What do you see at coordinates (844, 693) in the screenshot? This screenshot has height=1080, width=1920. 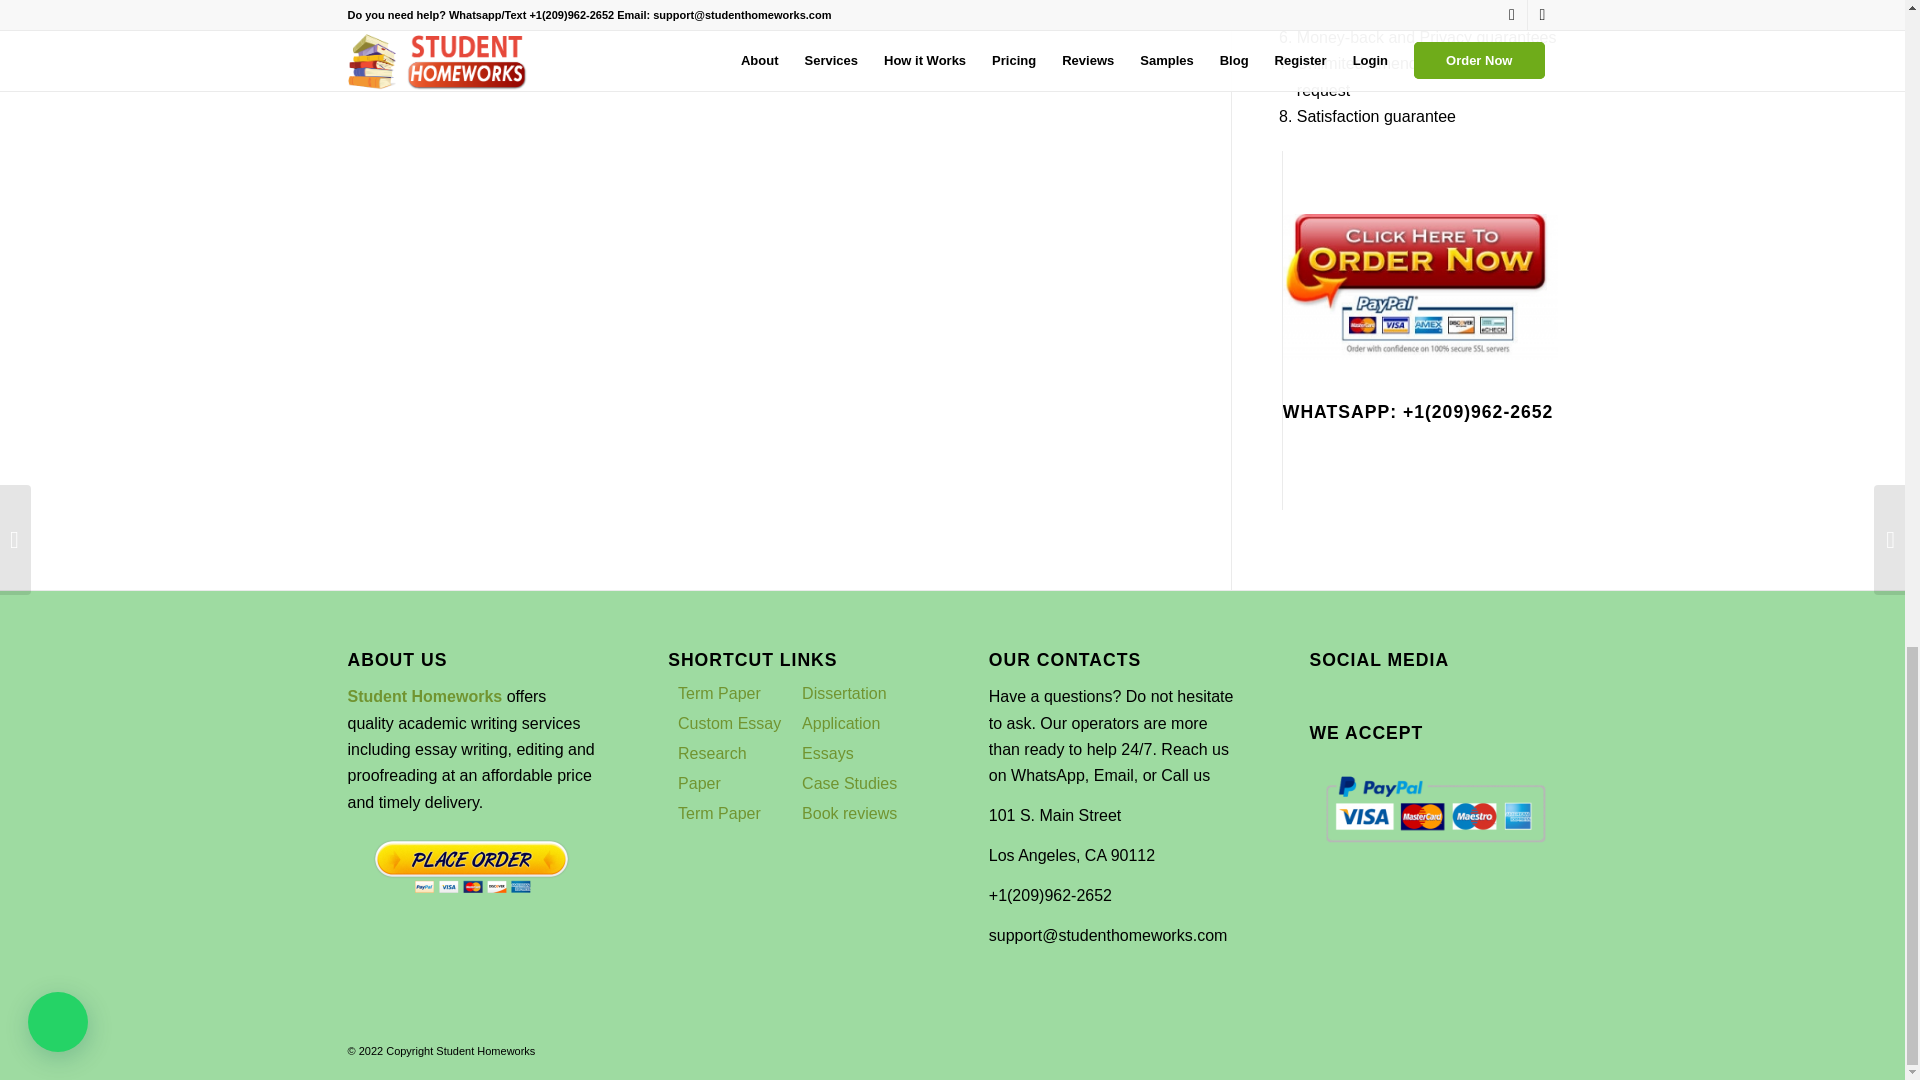 I see `Dissertation` at bounding box center [844, 693].